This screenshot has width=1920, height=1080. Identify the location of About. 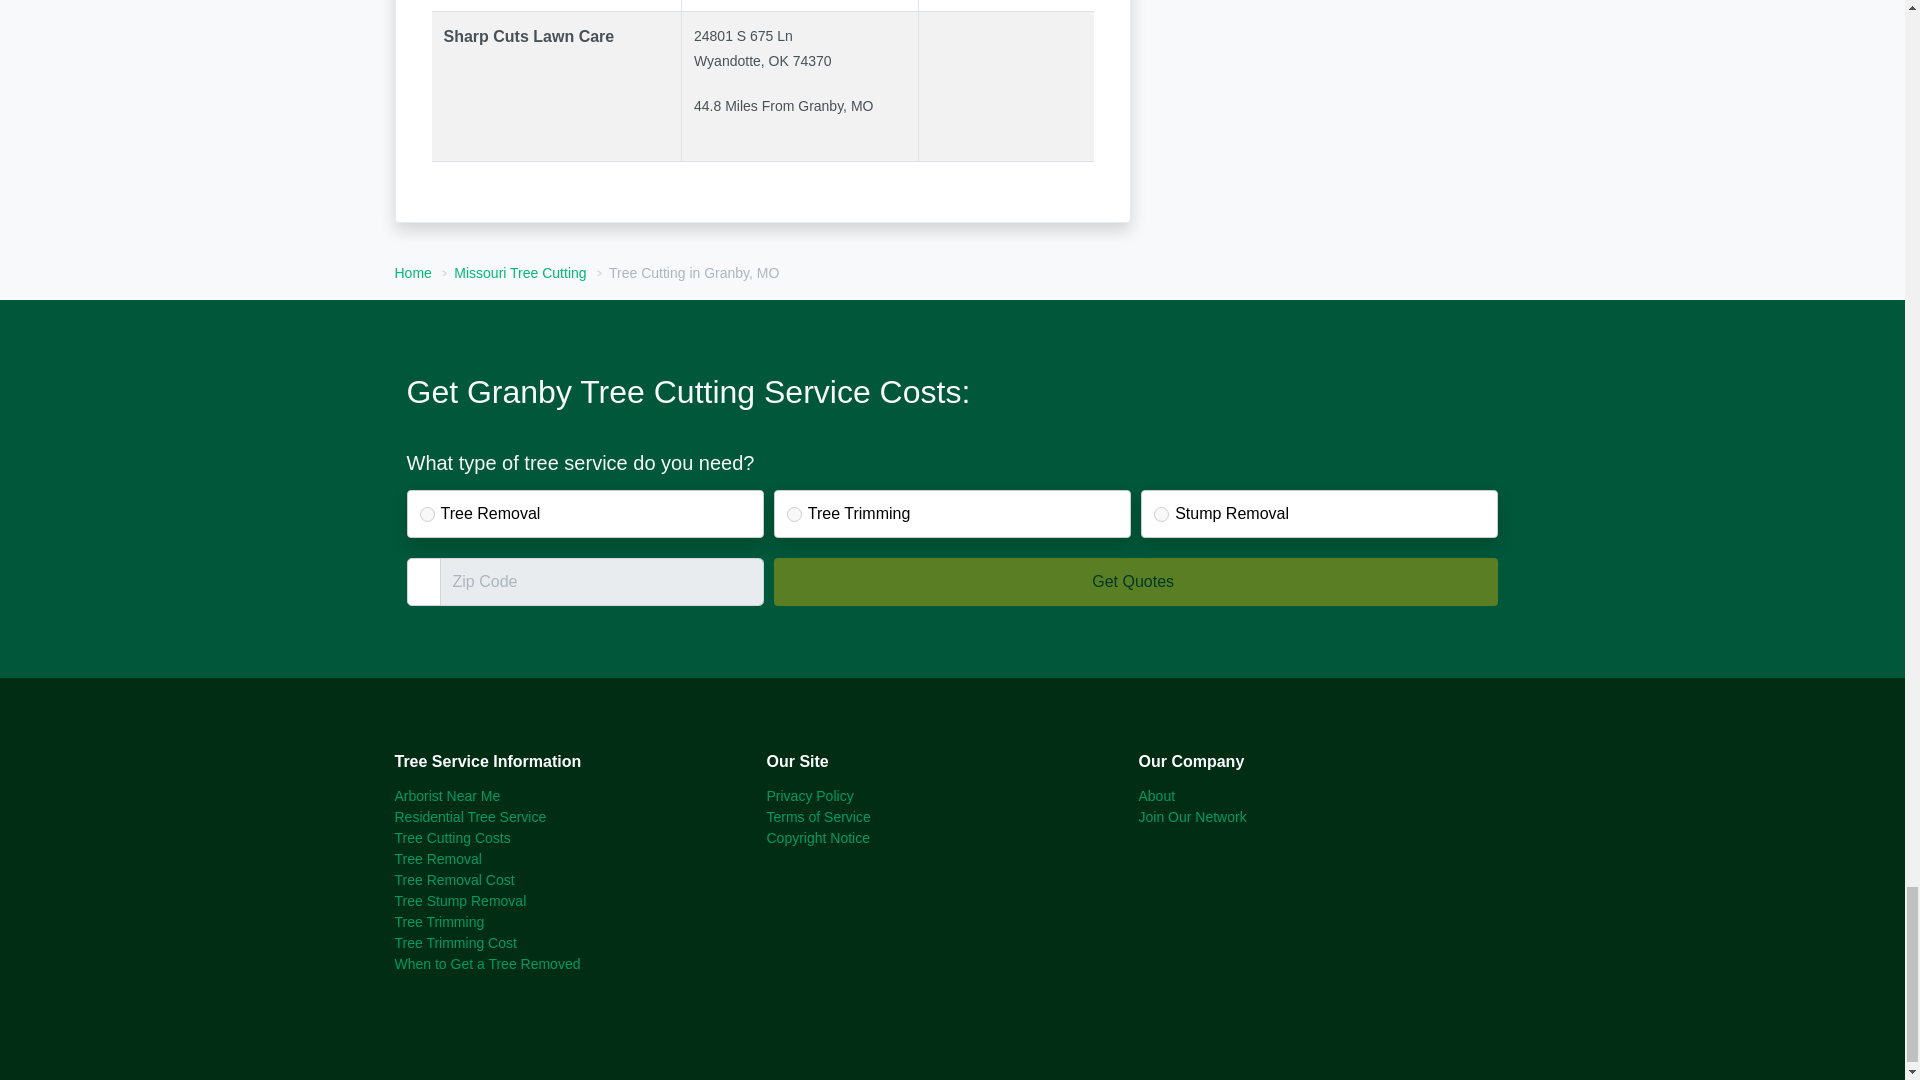
(1156, 796).